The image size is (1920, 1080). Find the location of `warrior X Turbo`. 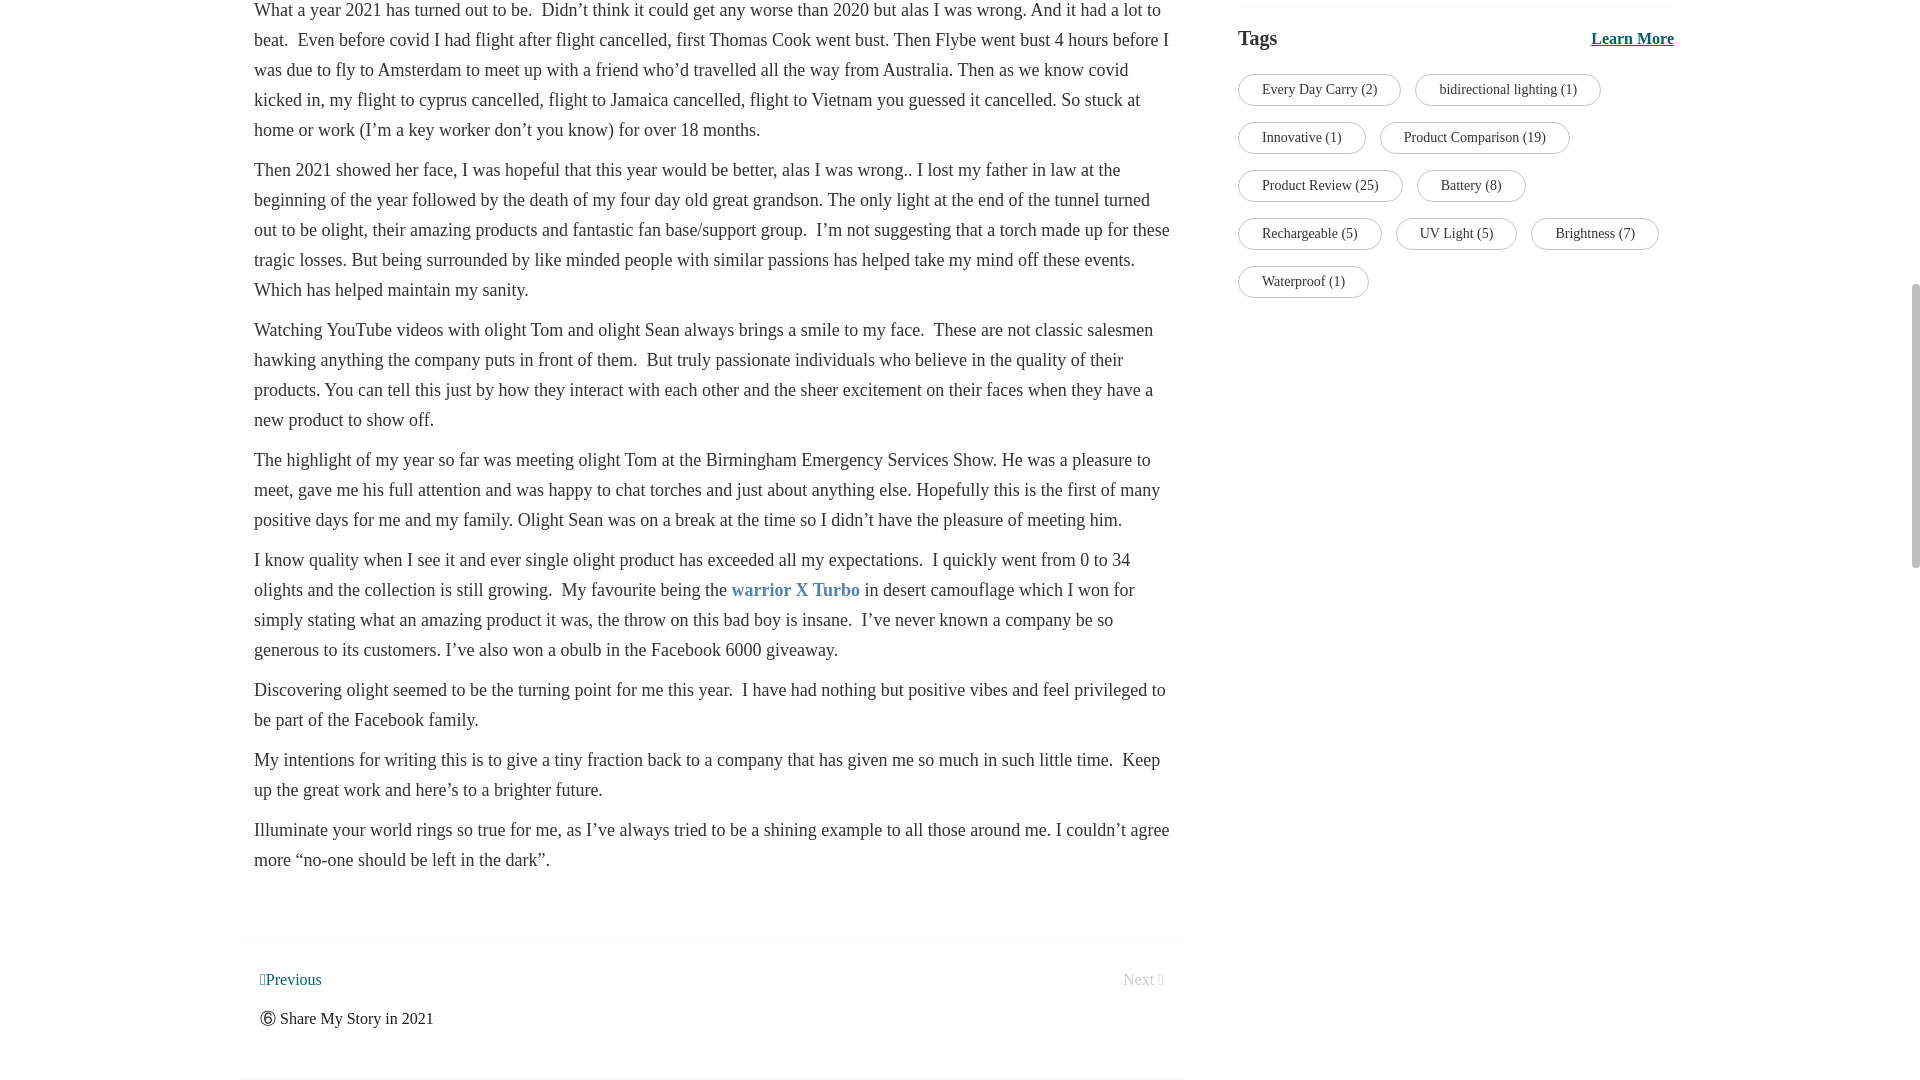

warrior X Turbo is located at coordinates (796, 590).